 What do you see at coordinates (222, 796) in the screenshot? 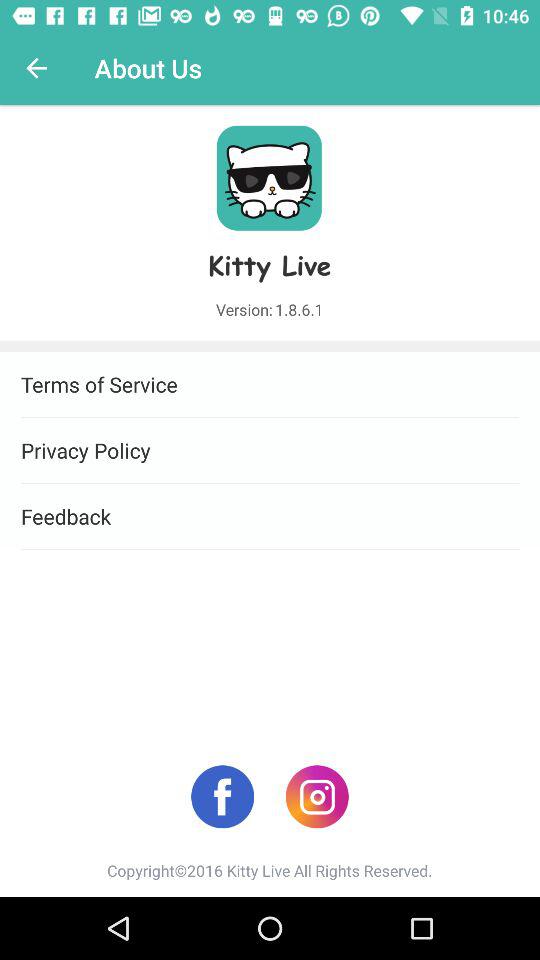
I see `view on facebook` at bounding box center [222, 796].